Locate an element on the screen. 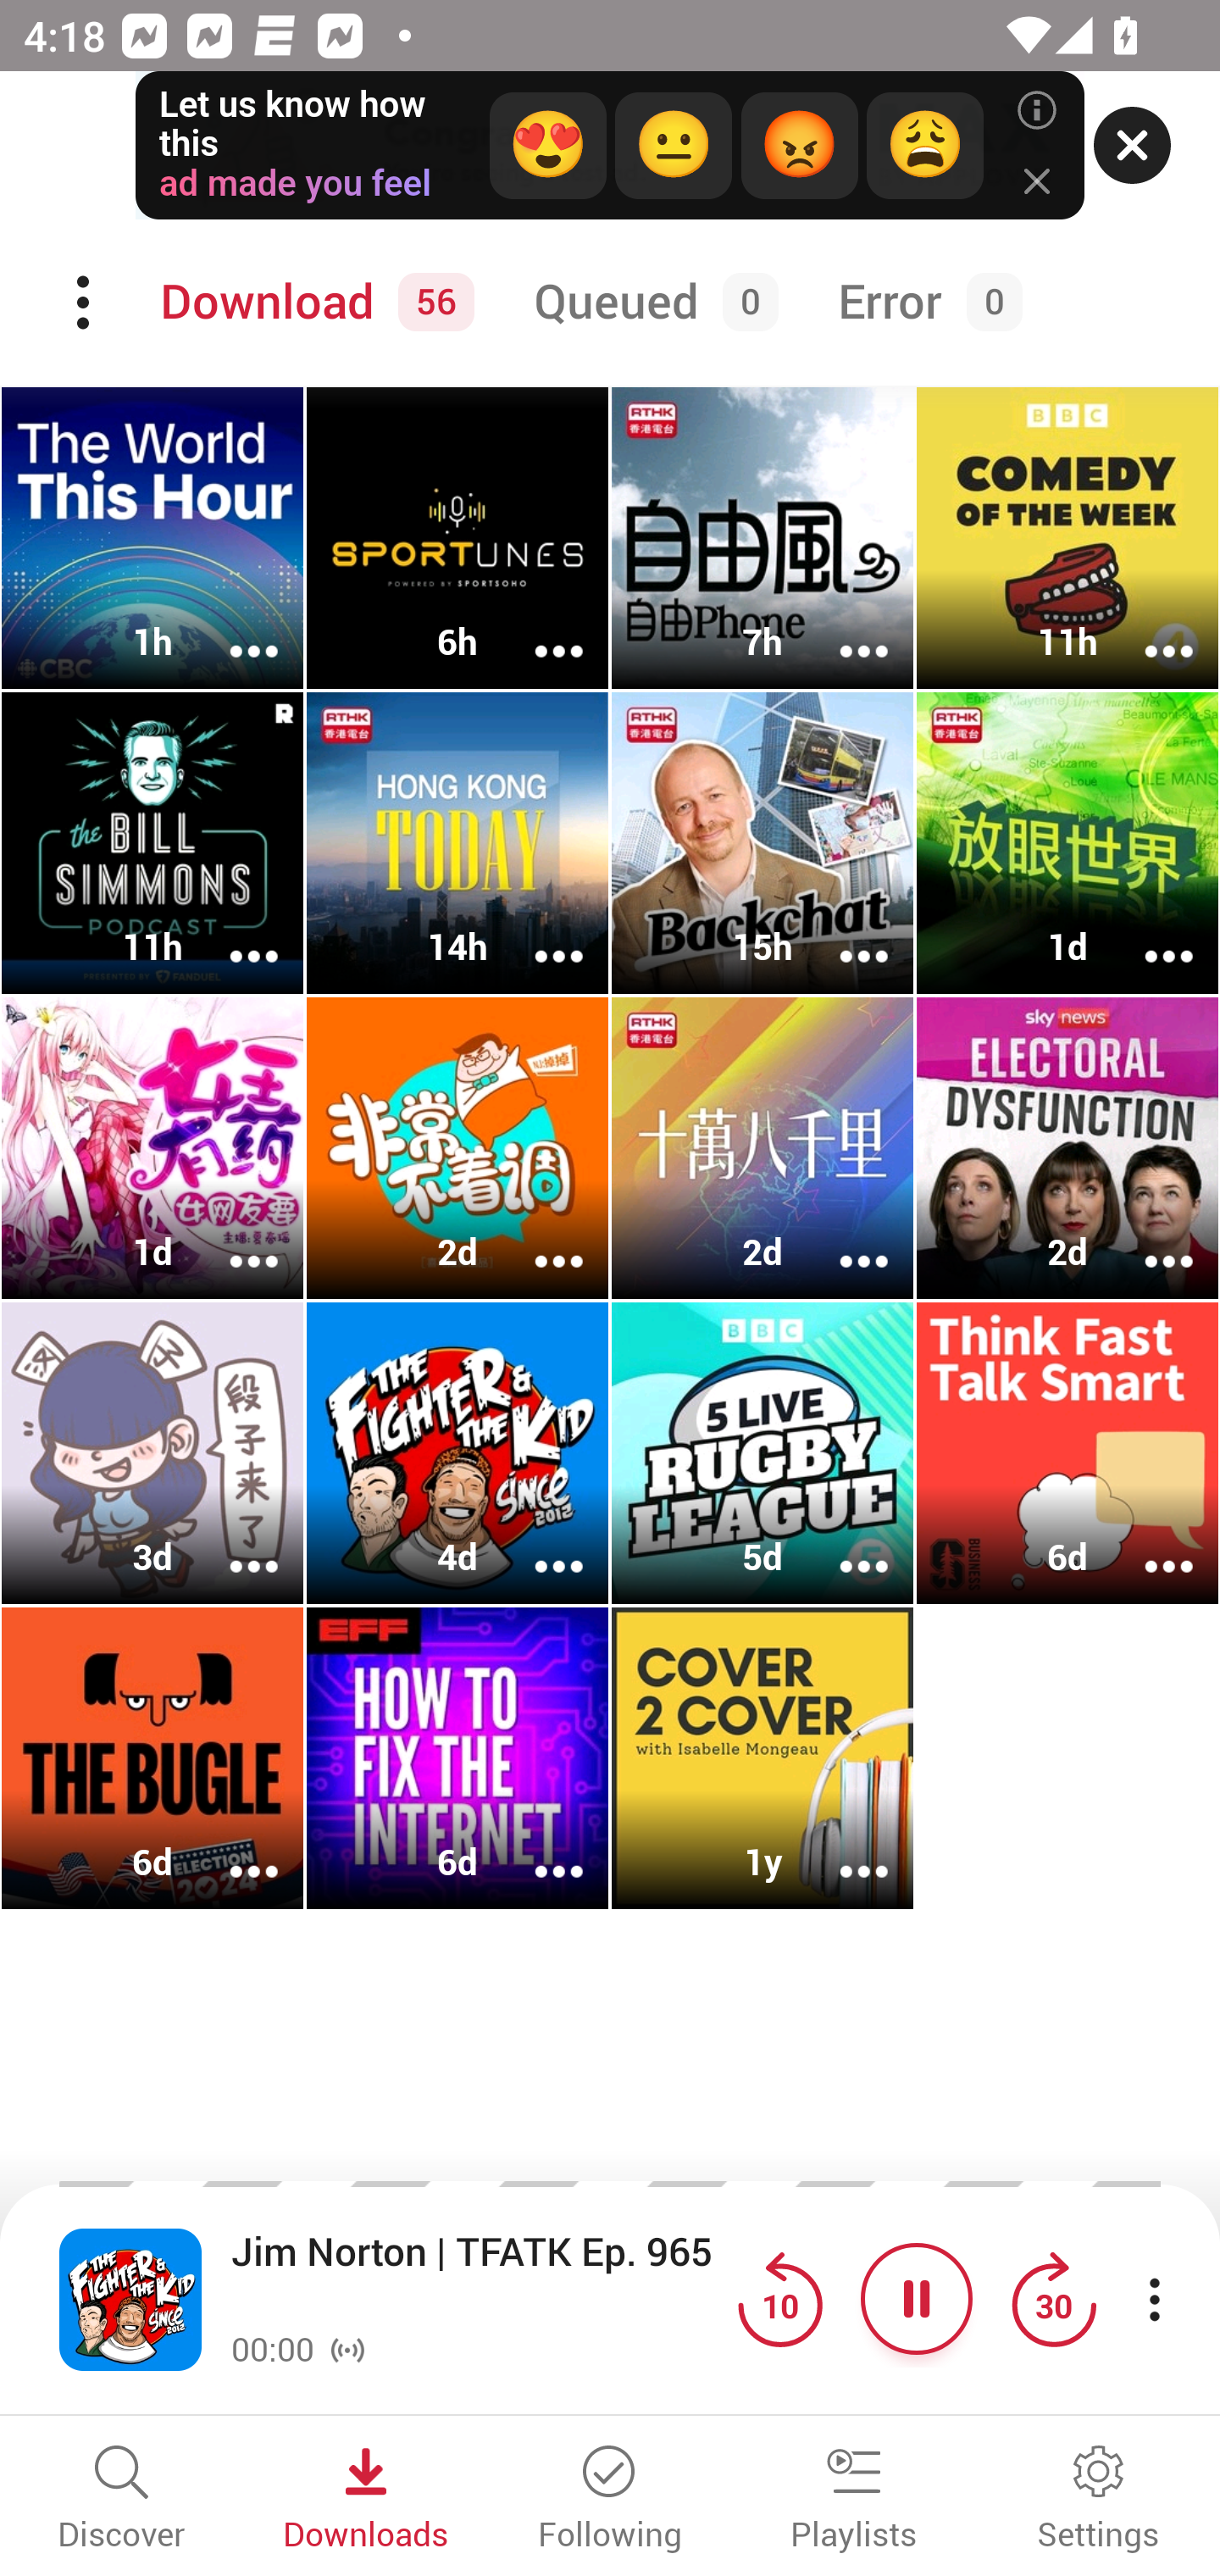 The width and height of the screenshot is (1220, 2576). Discover is located at coordinates (122, 2500).